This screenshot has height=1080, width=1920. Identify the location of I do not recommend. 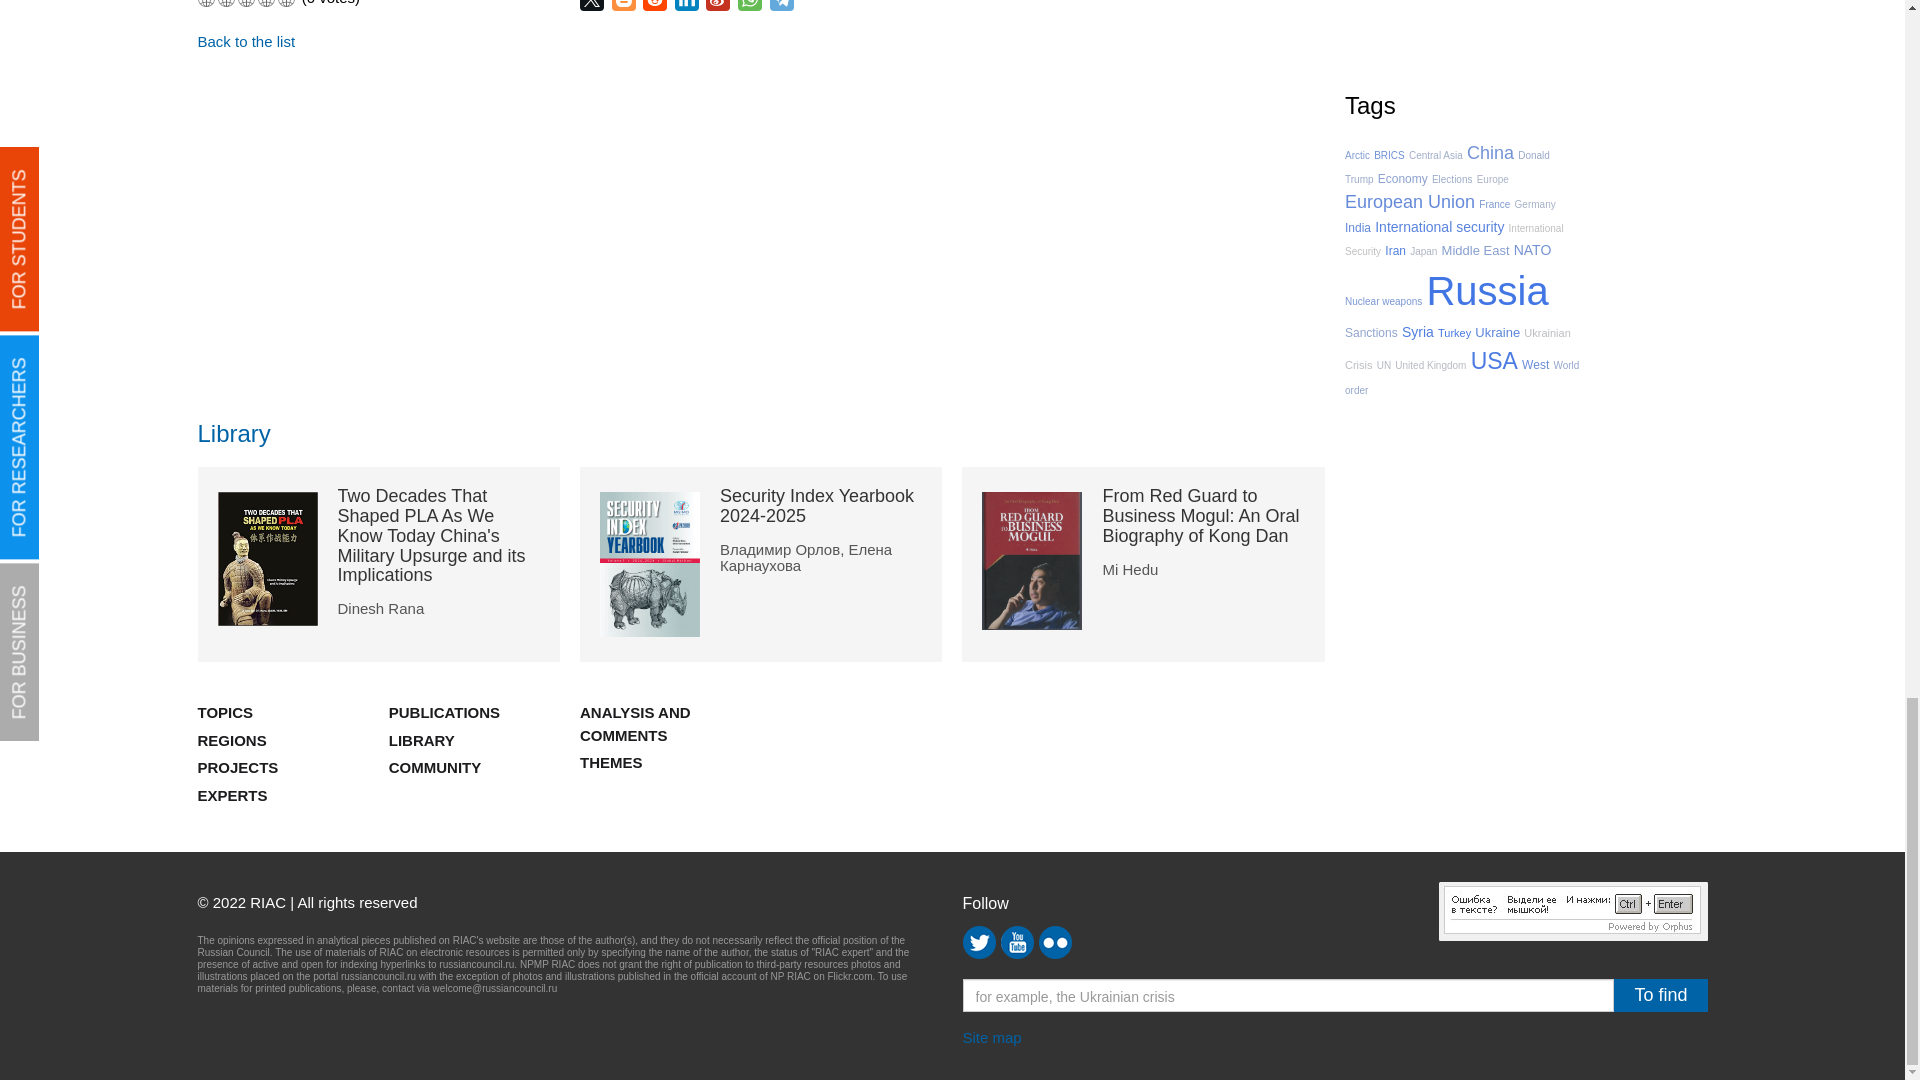
(206, 3).